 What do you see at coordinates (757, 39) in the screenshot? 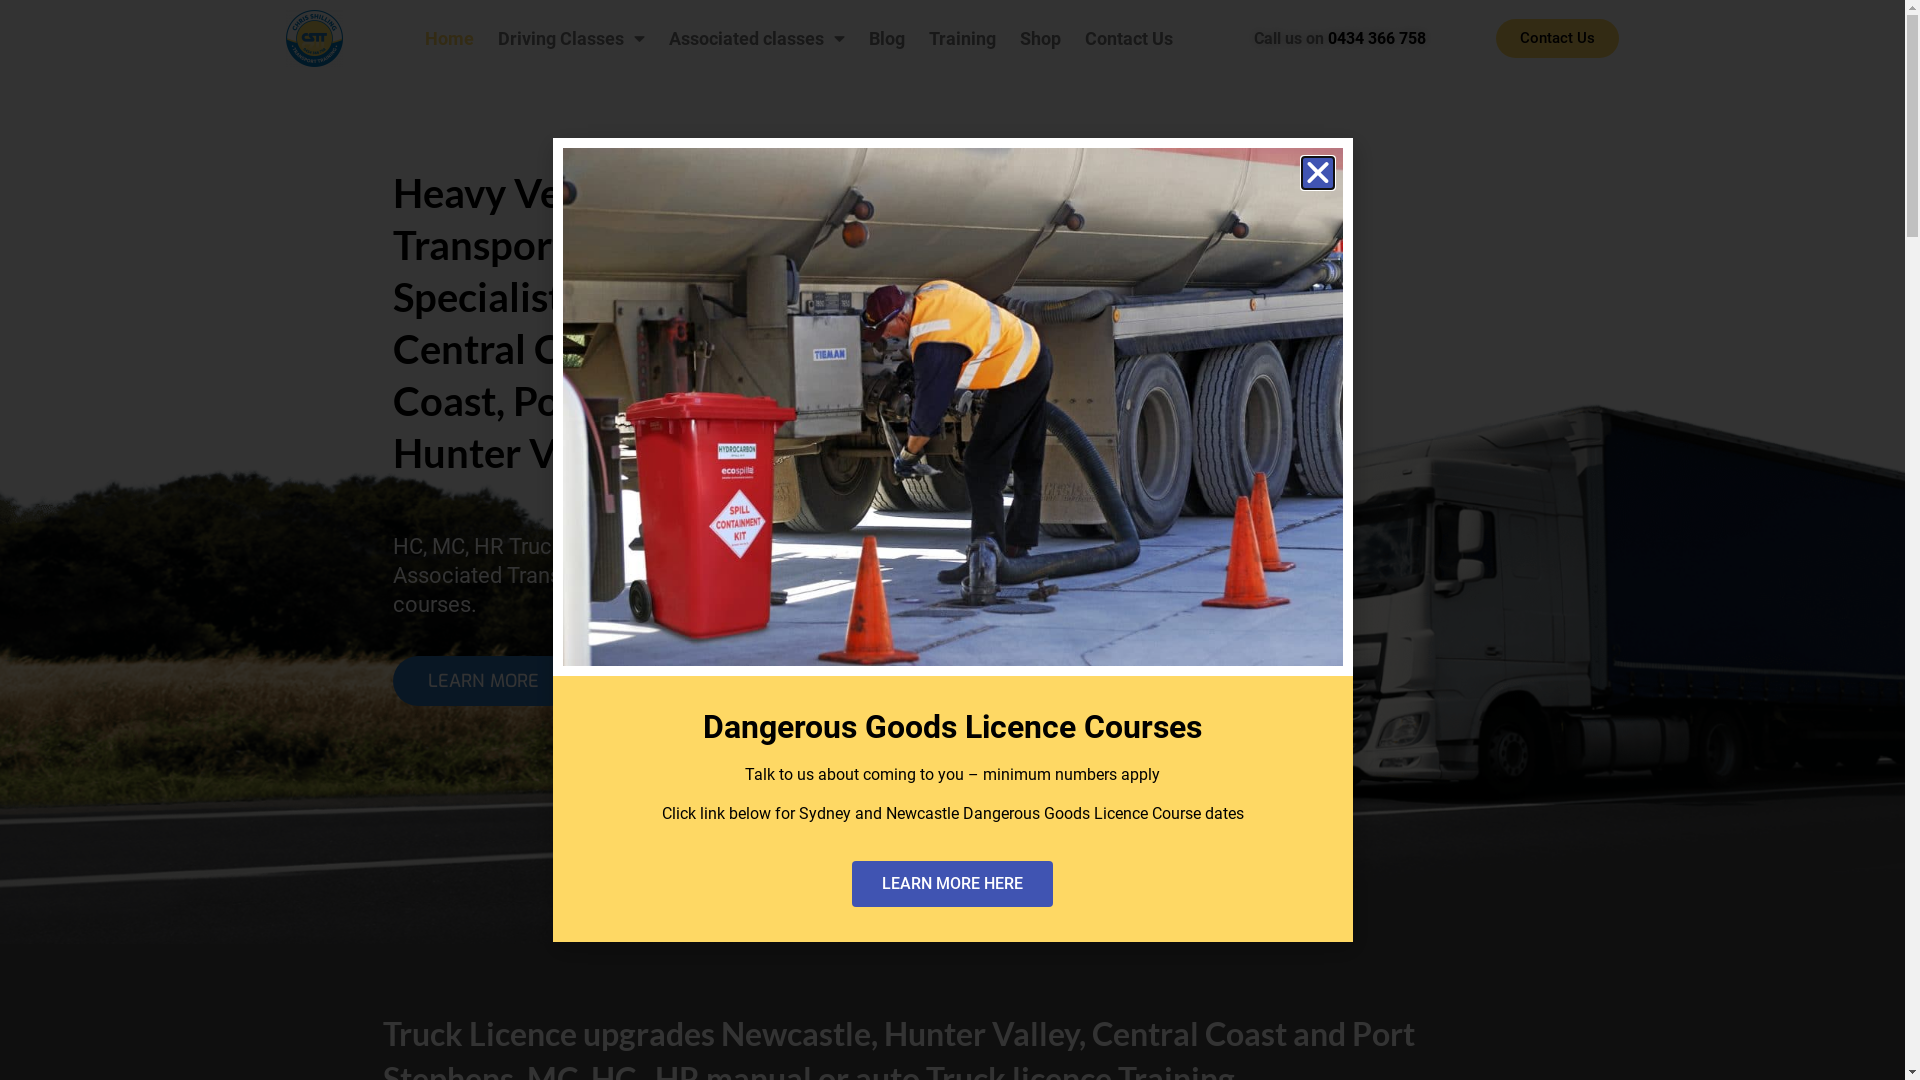
I see `Associated classes` at bounding box center [757, 39].